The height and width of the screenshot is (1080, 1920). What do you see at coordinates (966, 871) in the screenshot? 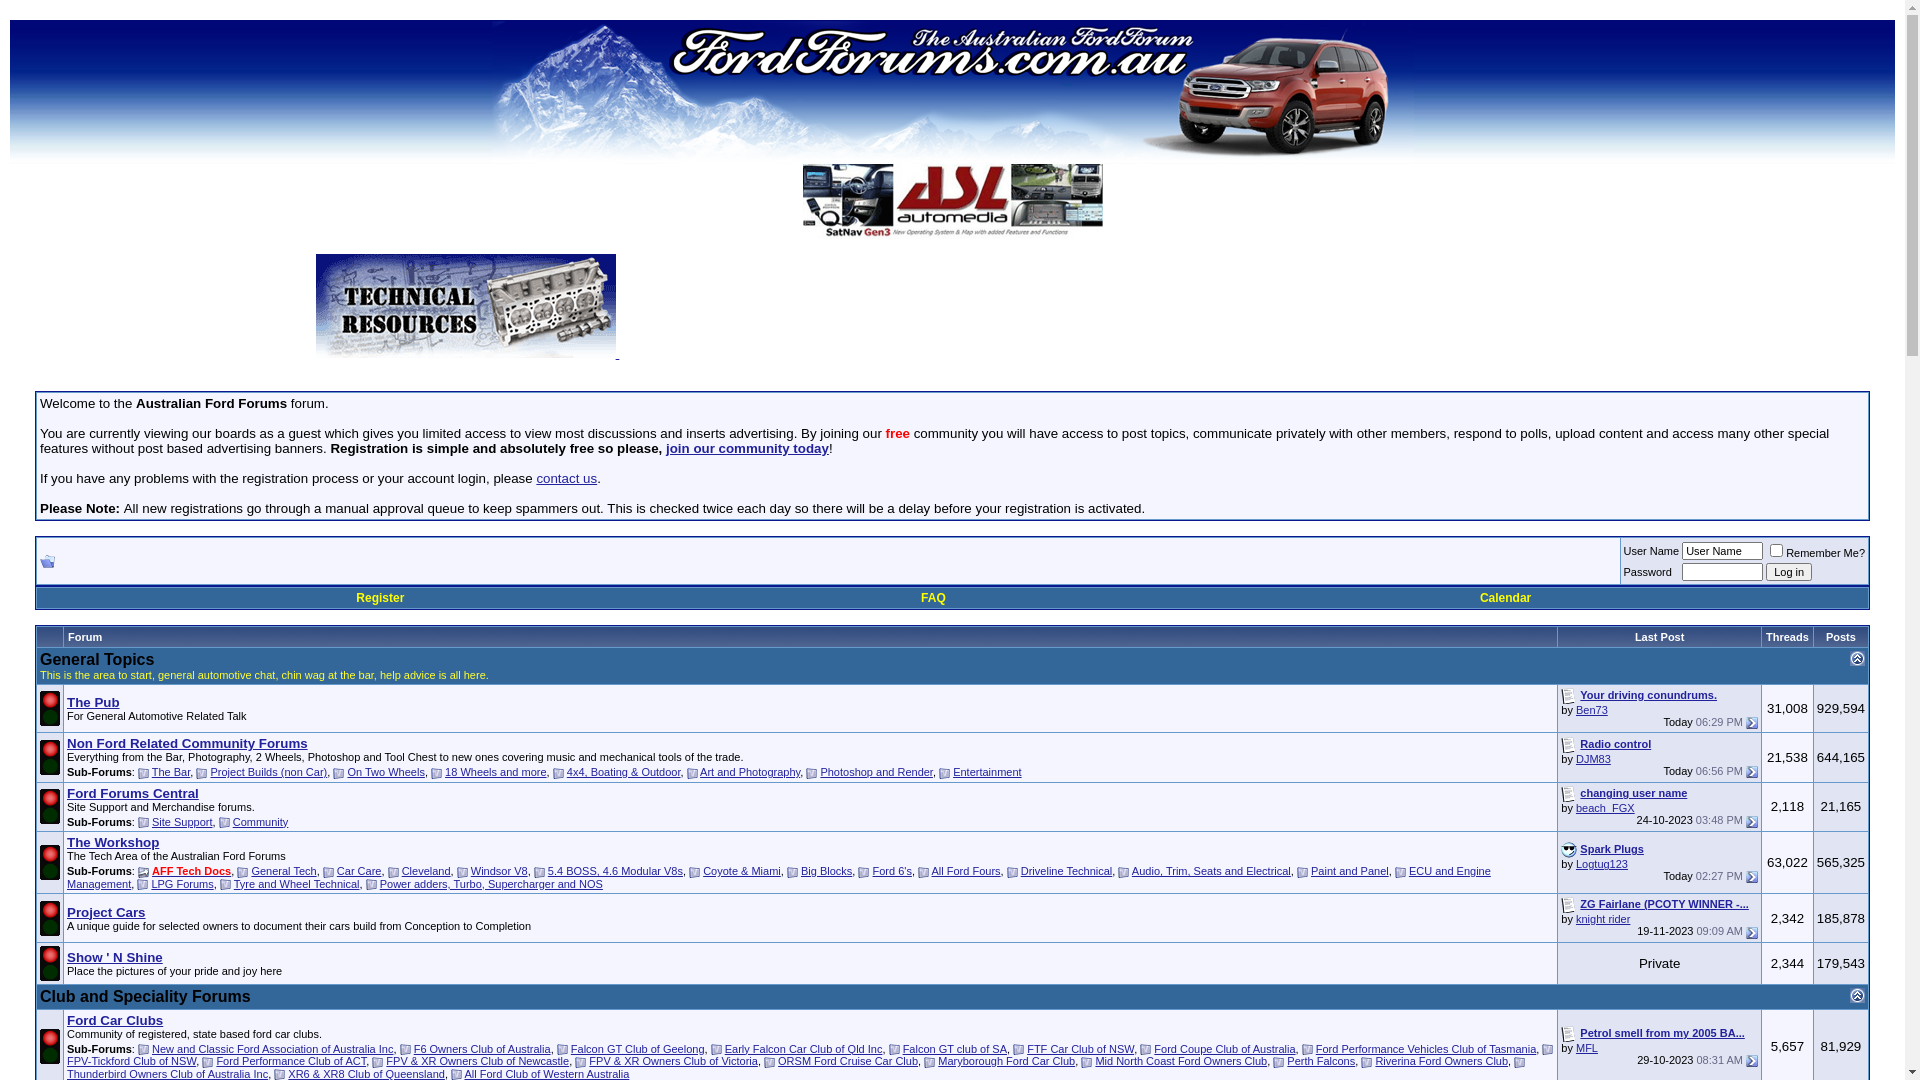
I see `All Ford Fours` at bounding box center [966, 871].